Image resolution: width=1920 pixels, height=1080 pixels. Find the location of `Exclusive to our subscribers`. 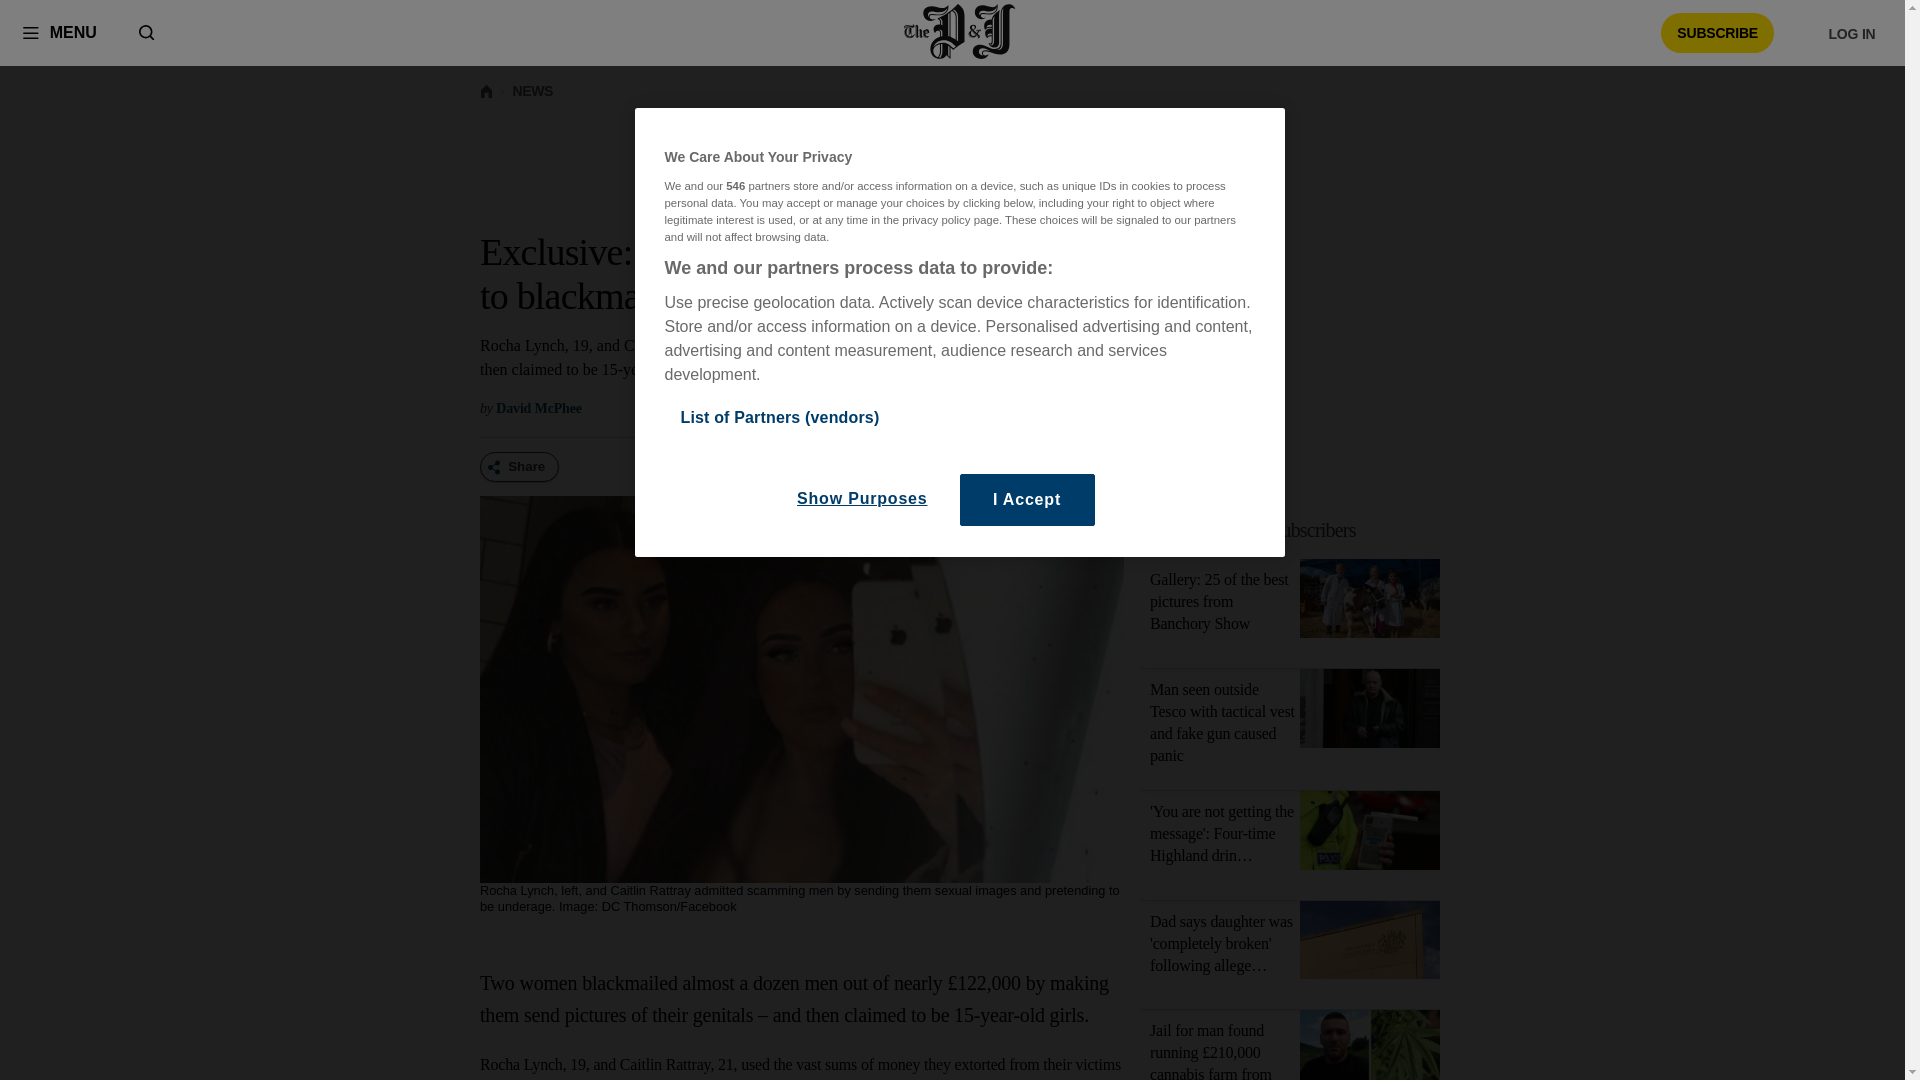

Exclusive to our subscribers is located at coordinates (1254, 530).